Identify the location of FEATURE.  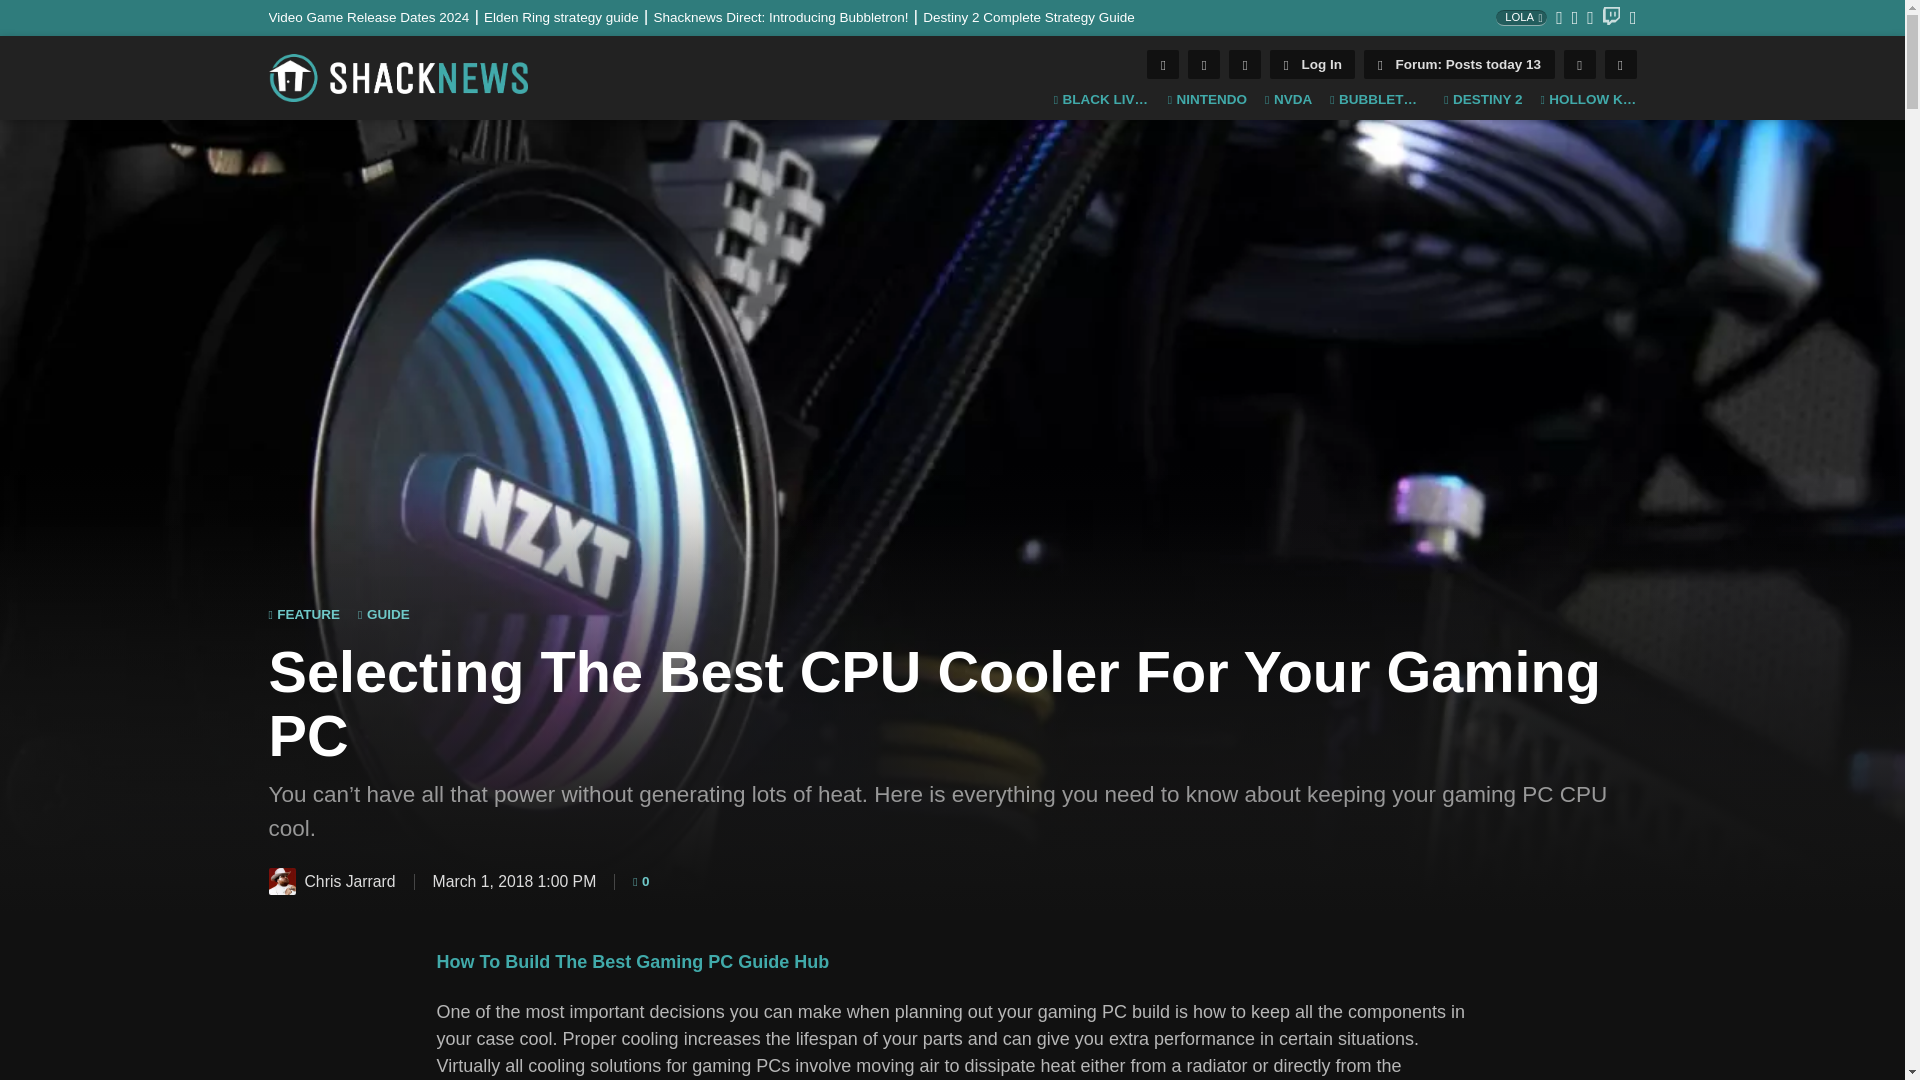
(304, 615).